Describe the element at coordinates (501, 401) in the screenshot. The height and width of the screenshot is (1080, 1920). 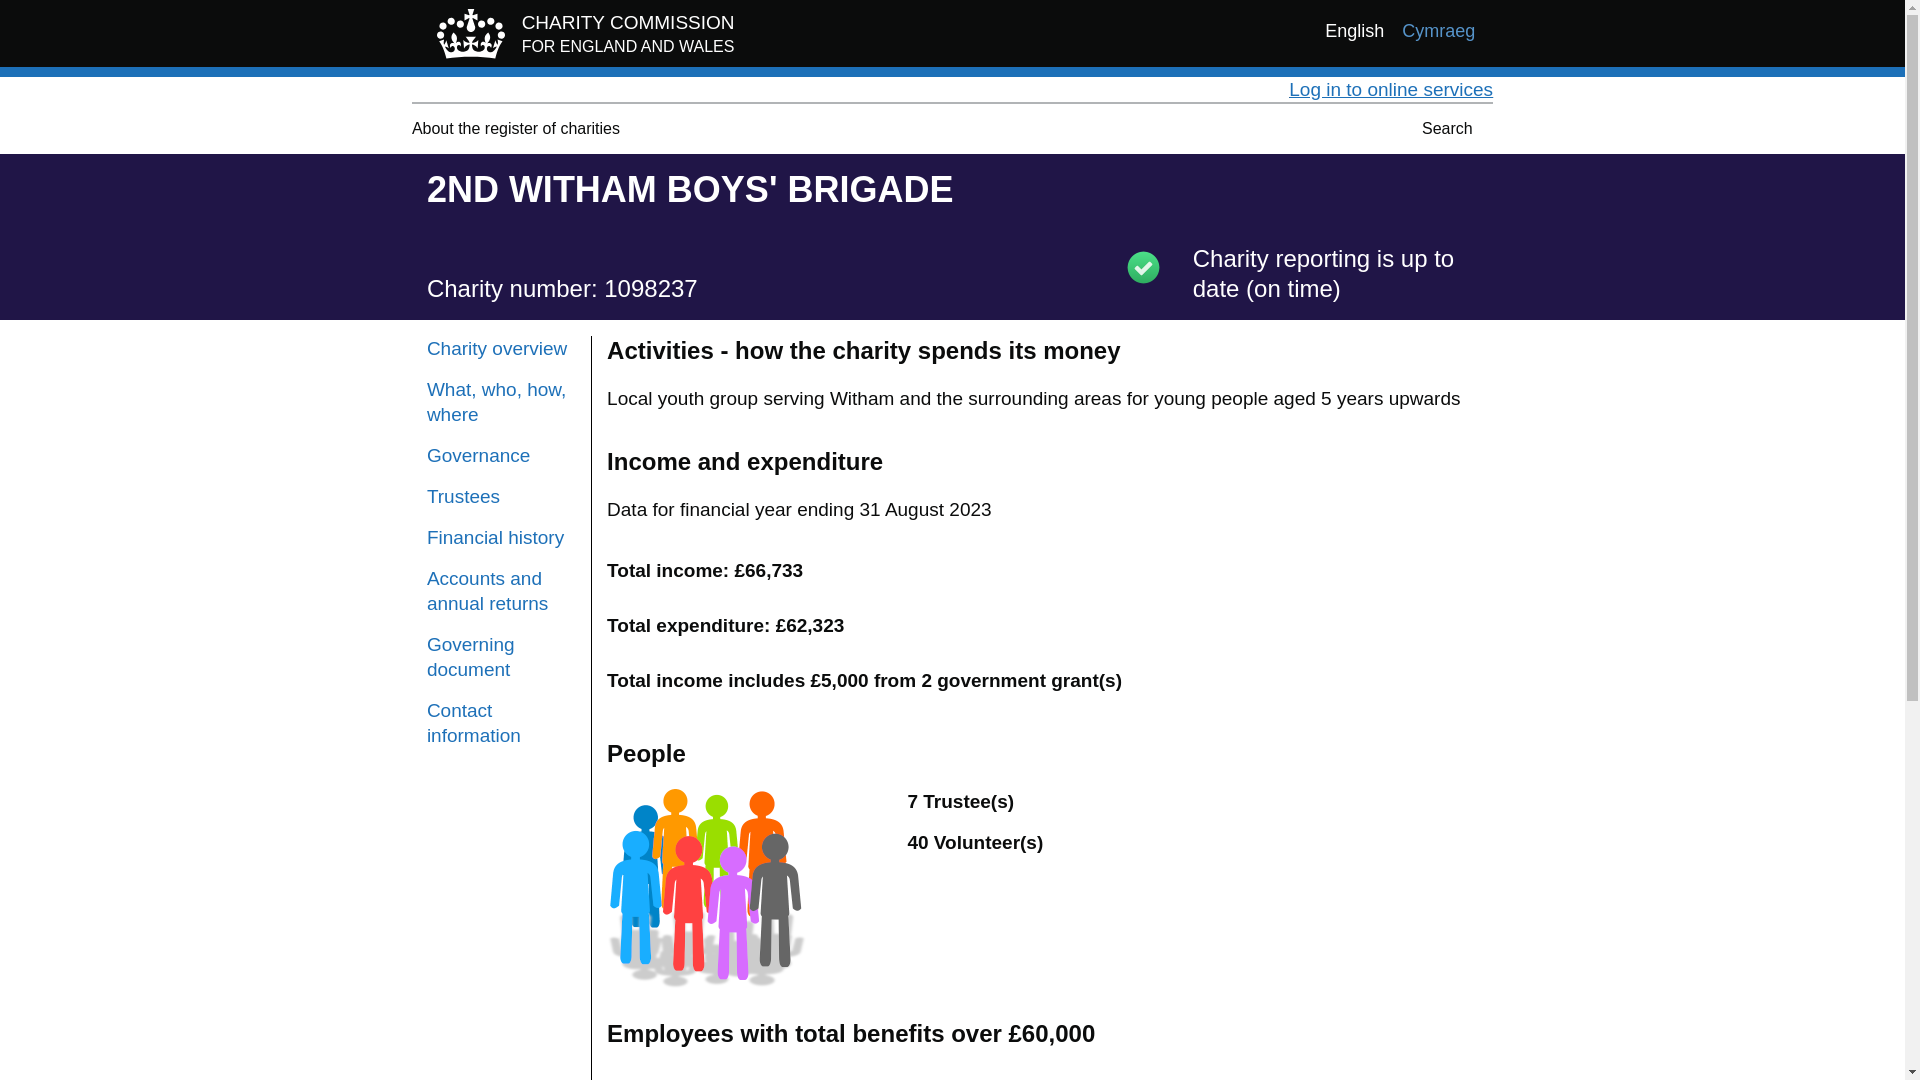
I see `About the register of charities` at that location.